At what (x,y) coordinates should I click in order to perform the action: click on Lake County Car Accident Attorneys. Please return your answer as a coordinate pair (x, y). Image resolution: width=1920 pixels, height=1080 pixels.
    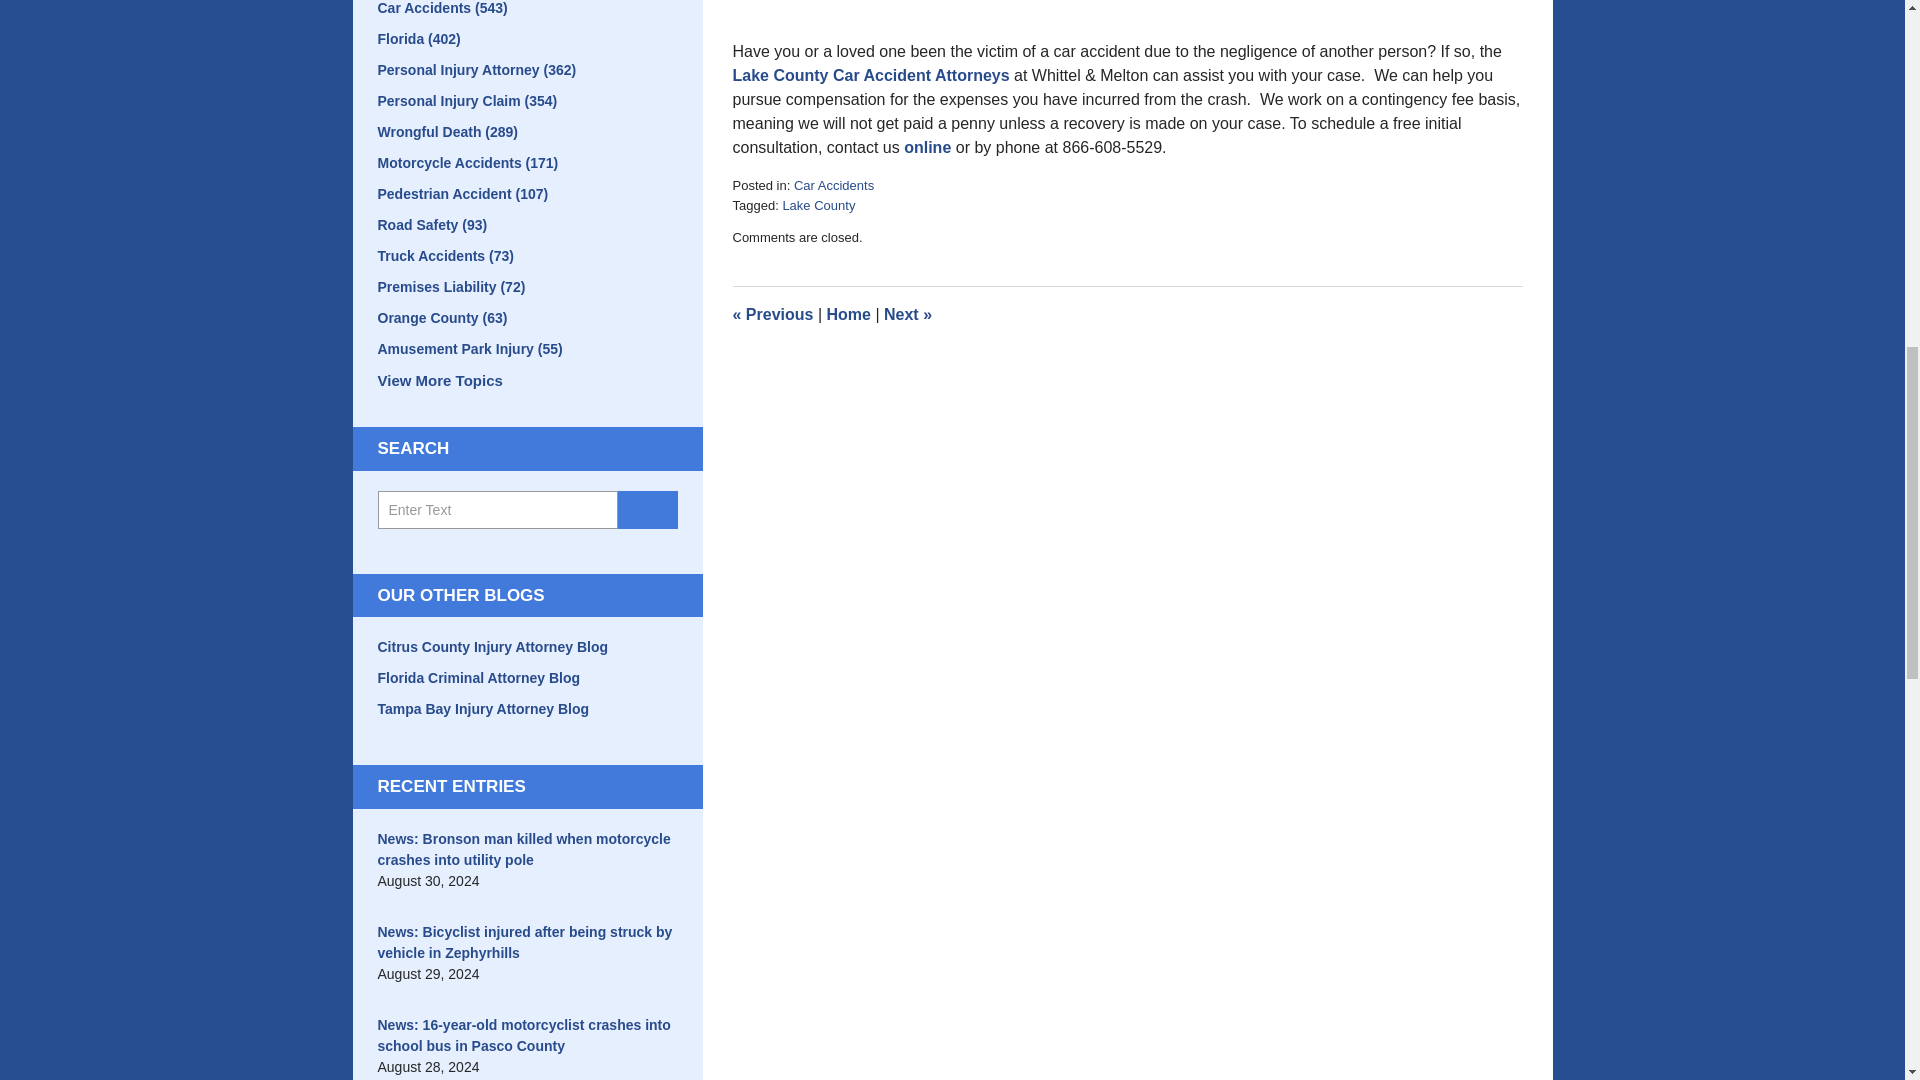
    Looking at the image, I should click on (870, 75).